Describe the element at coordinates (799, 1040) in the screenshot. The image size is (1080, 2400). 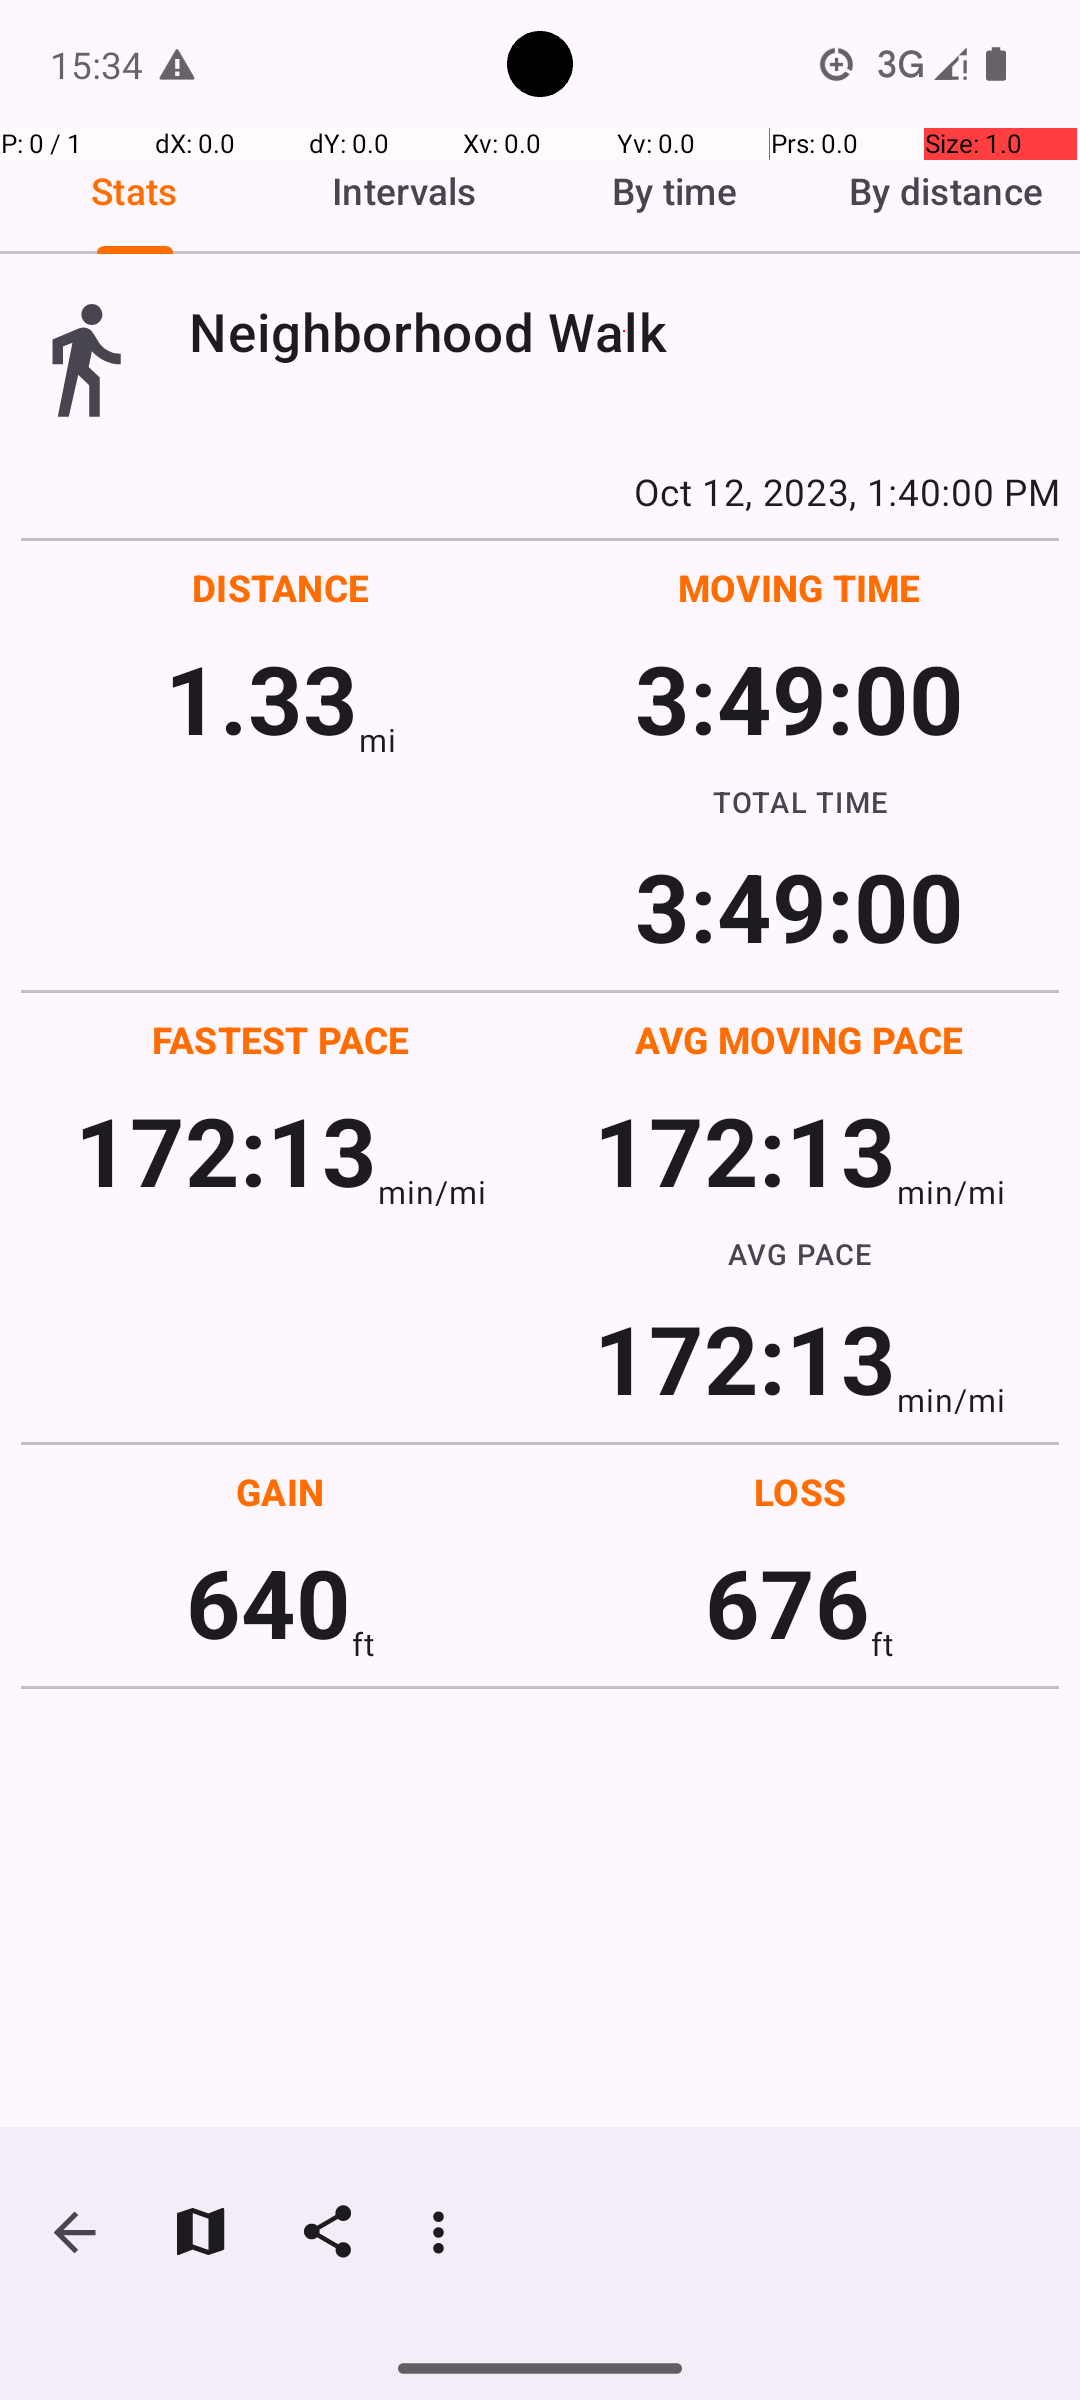
I see `AVG MOVING PACE` at that location.